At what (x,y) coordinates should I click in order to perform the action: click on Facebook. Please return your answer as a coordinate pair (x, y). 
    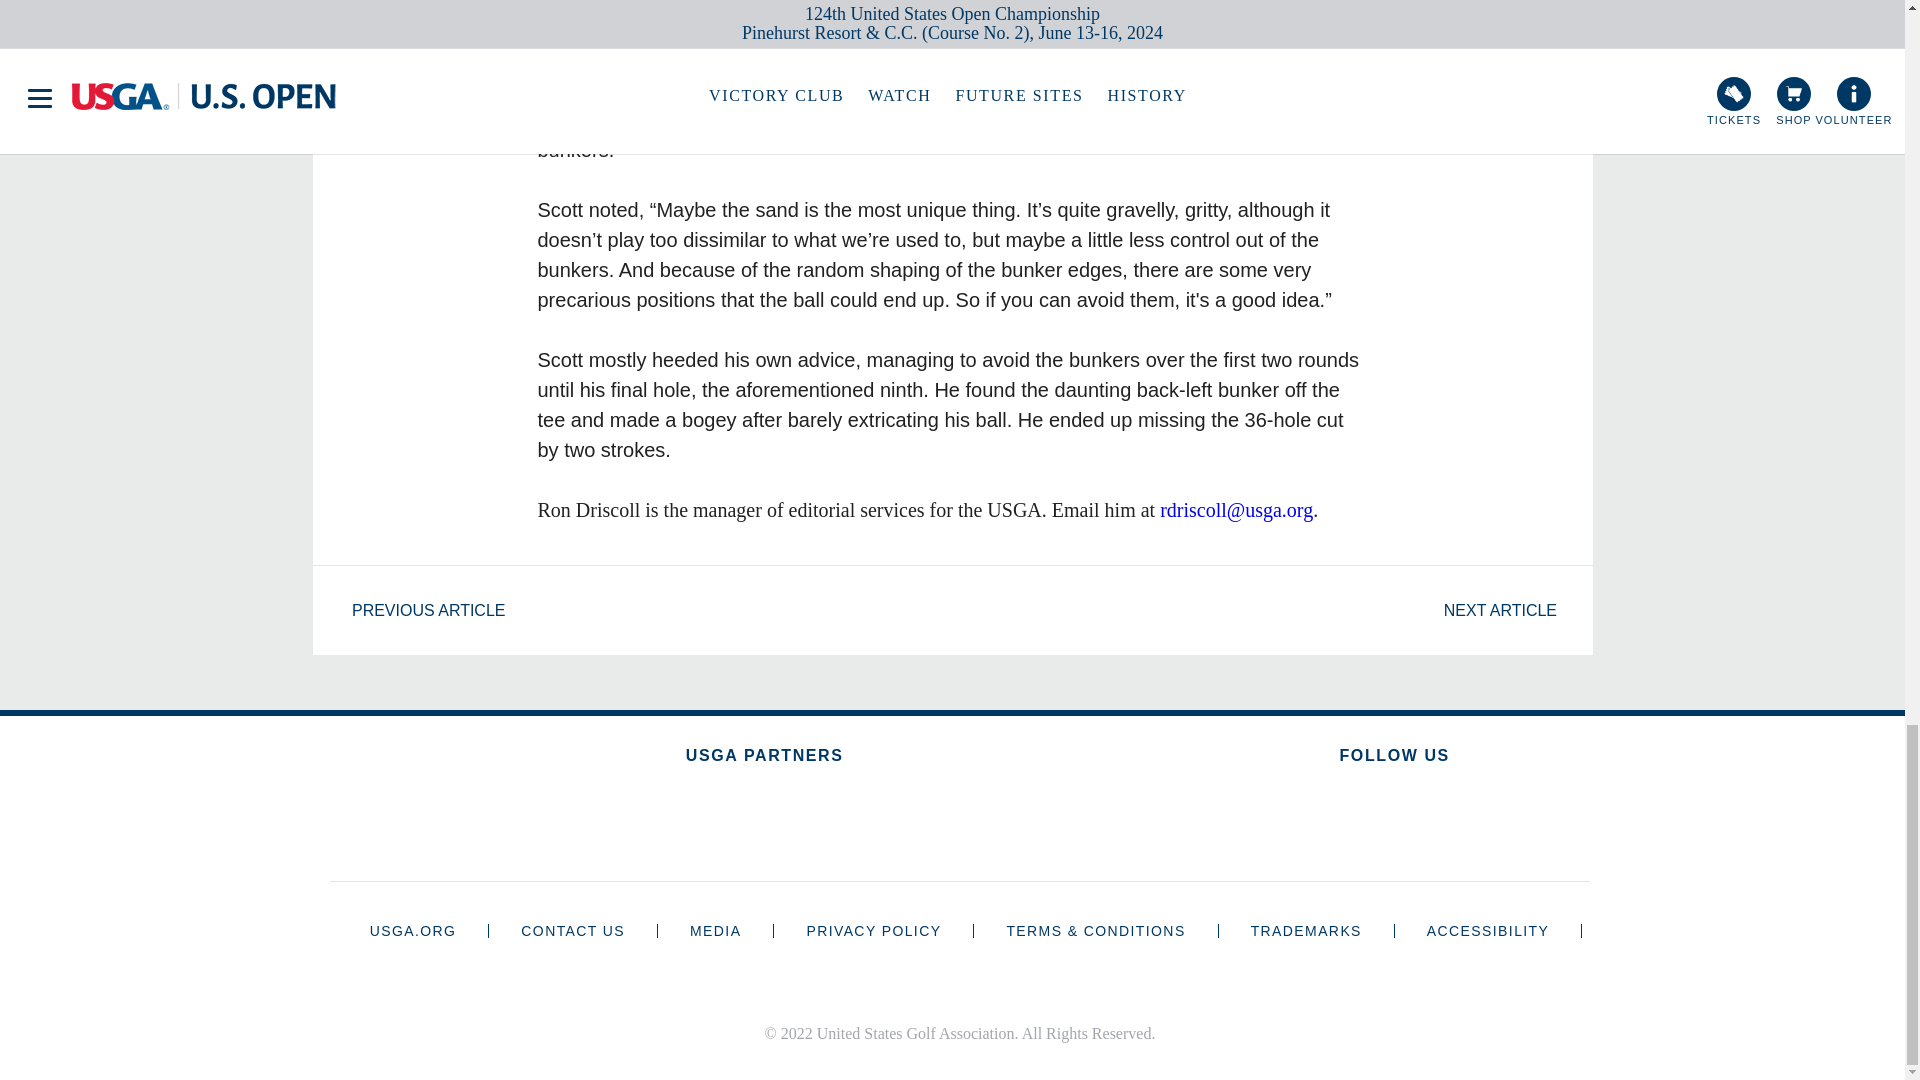
    Looking at the image, I should click on (1490, 814).